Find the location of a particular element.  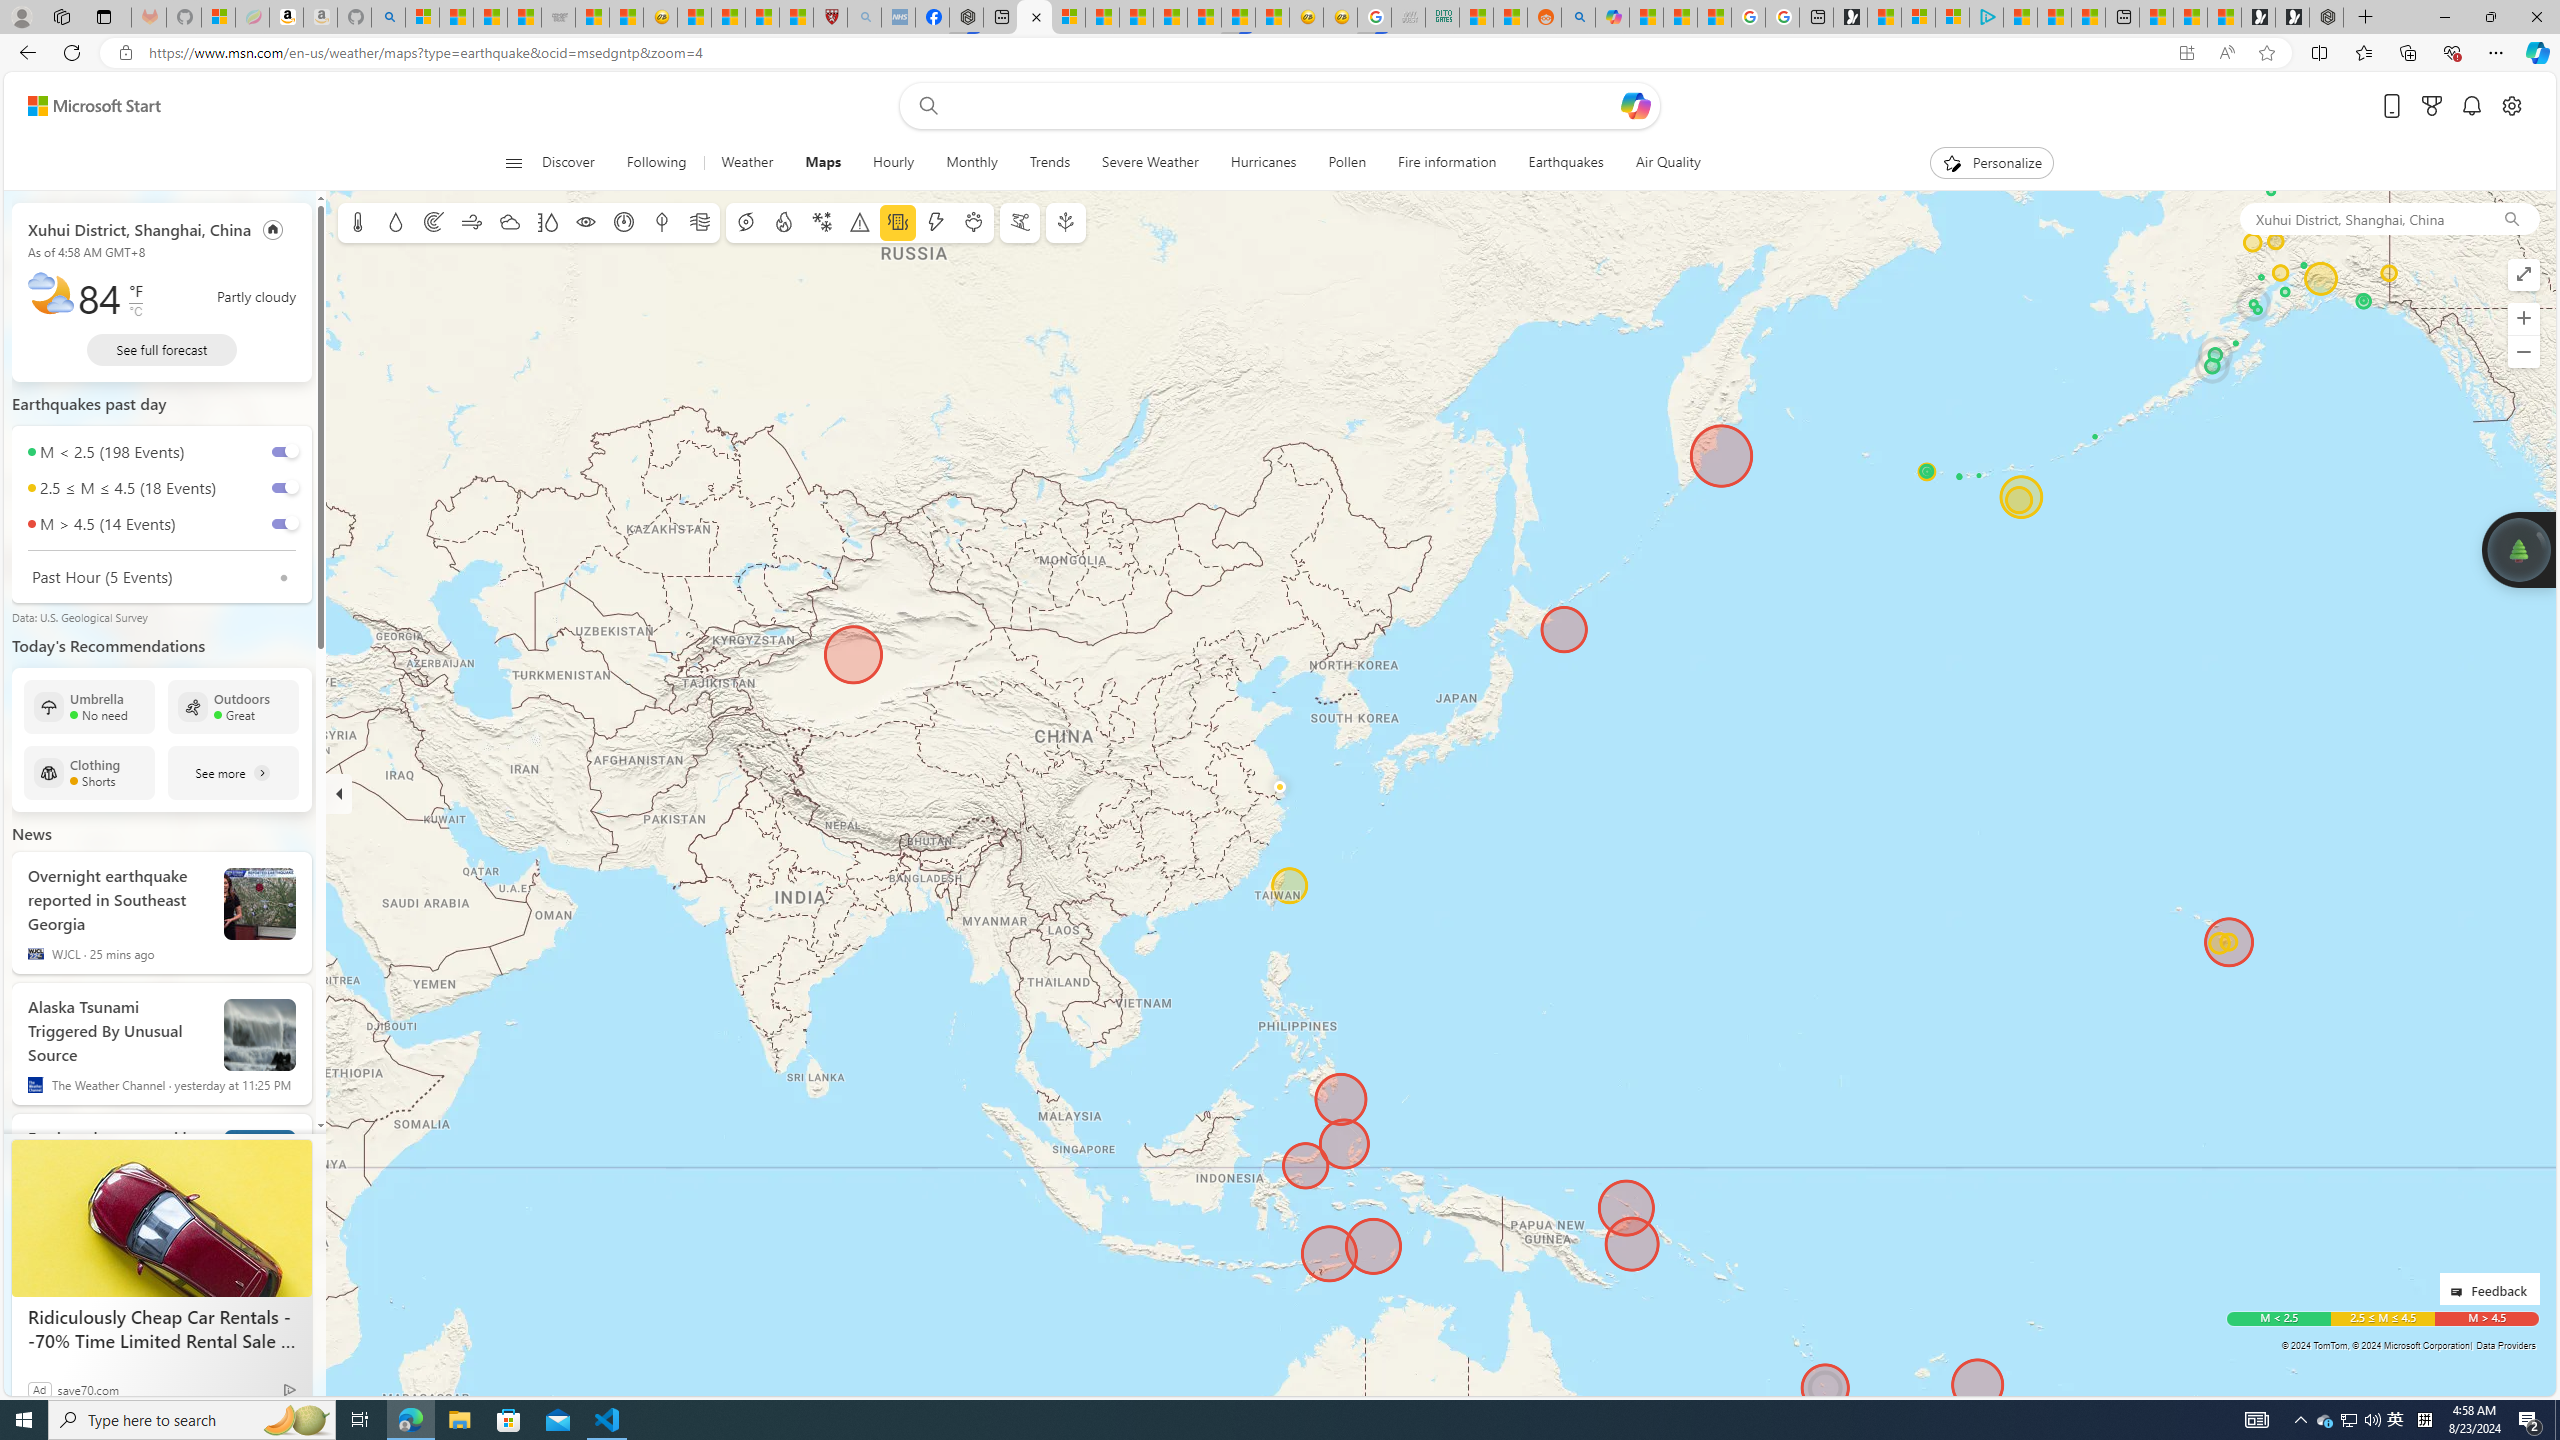

Feedback is located at coordinates (2489, 1288).